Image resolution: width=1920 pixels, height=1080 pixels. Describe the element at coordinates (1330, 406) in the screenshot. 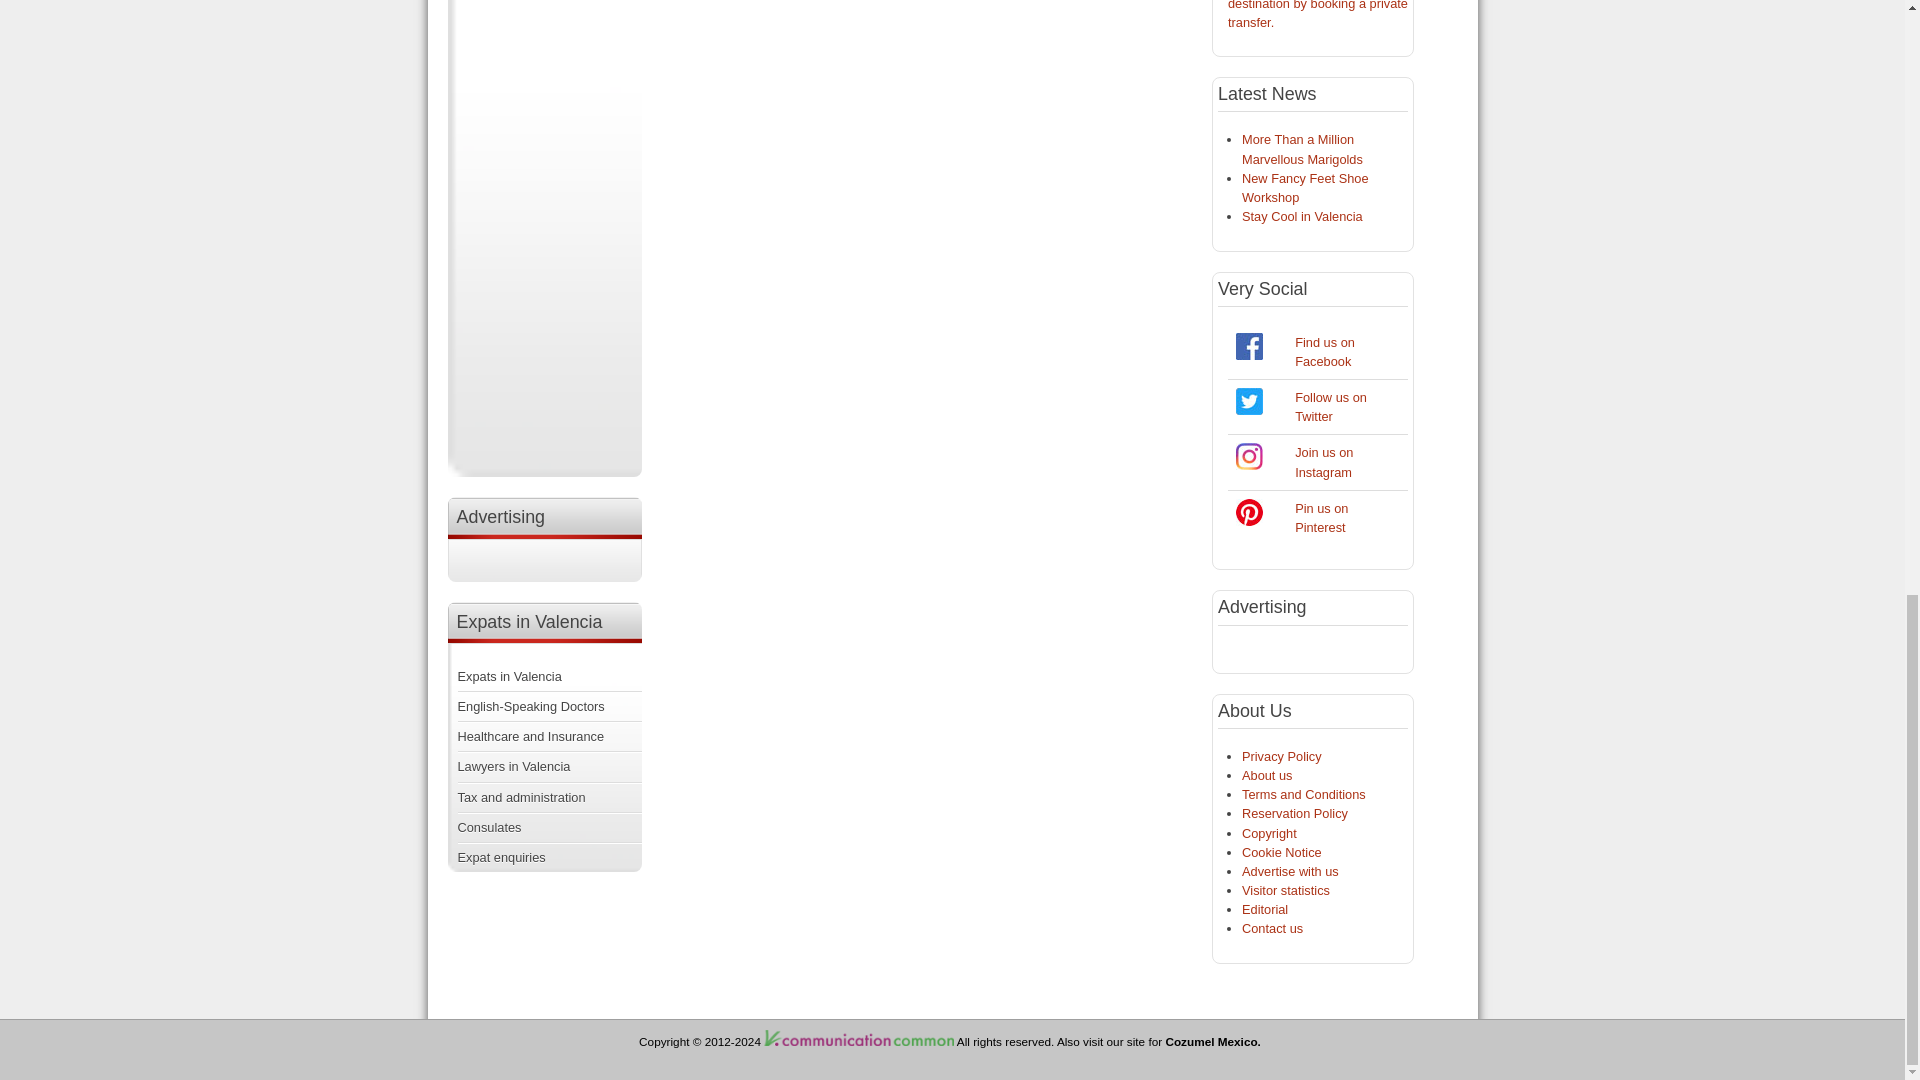

I see `Follow us on Twitter` at that location.